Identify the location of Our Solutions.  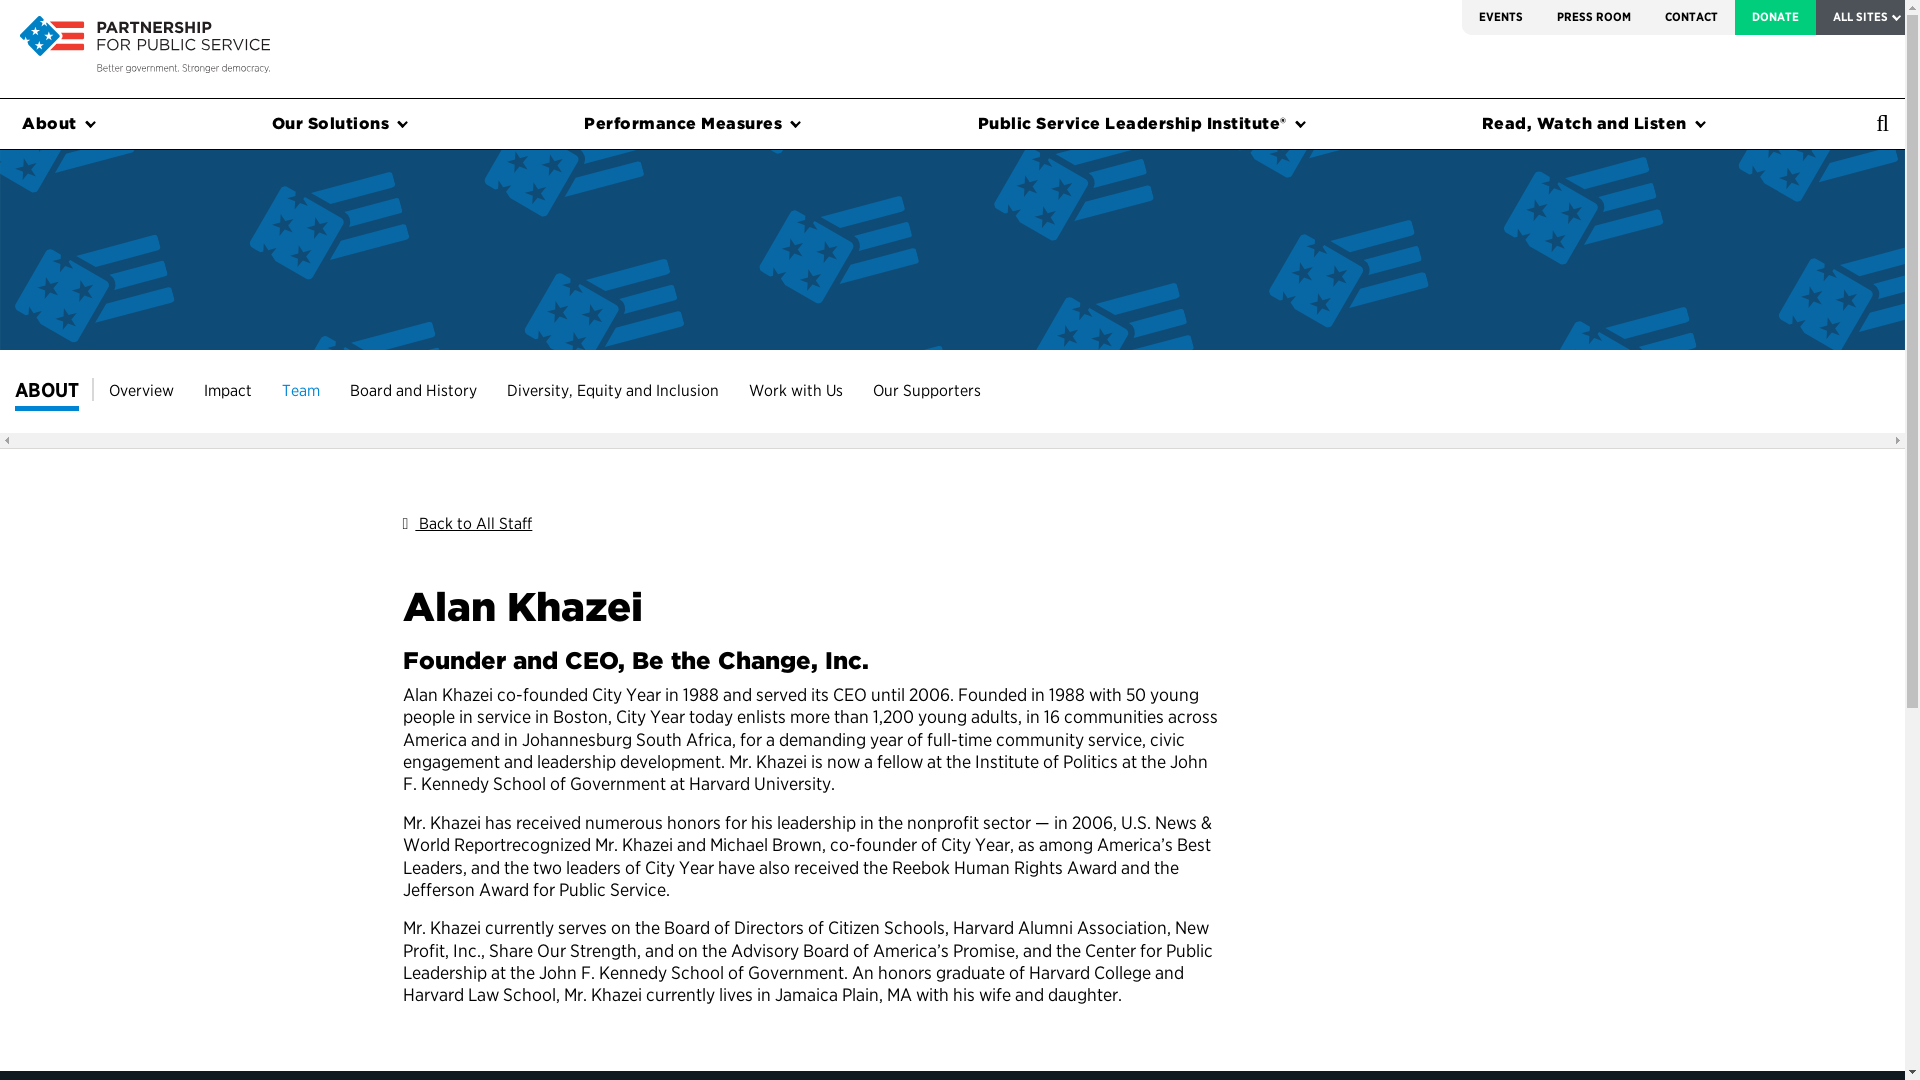
(336, 124).